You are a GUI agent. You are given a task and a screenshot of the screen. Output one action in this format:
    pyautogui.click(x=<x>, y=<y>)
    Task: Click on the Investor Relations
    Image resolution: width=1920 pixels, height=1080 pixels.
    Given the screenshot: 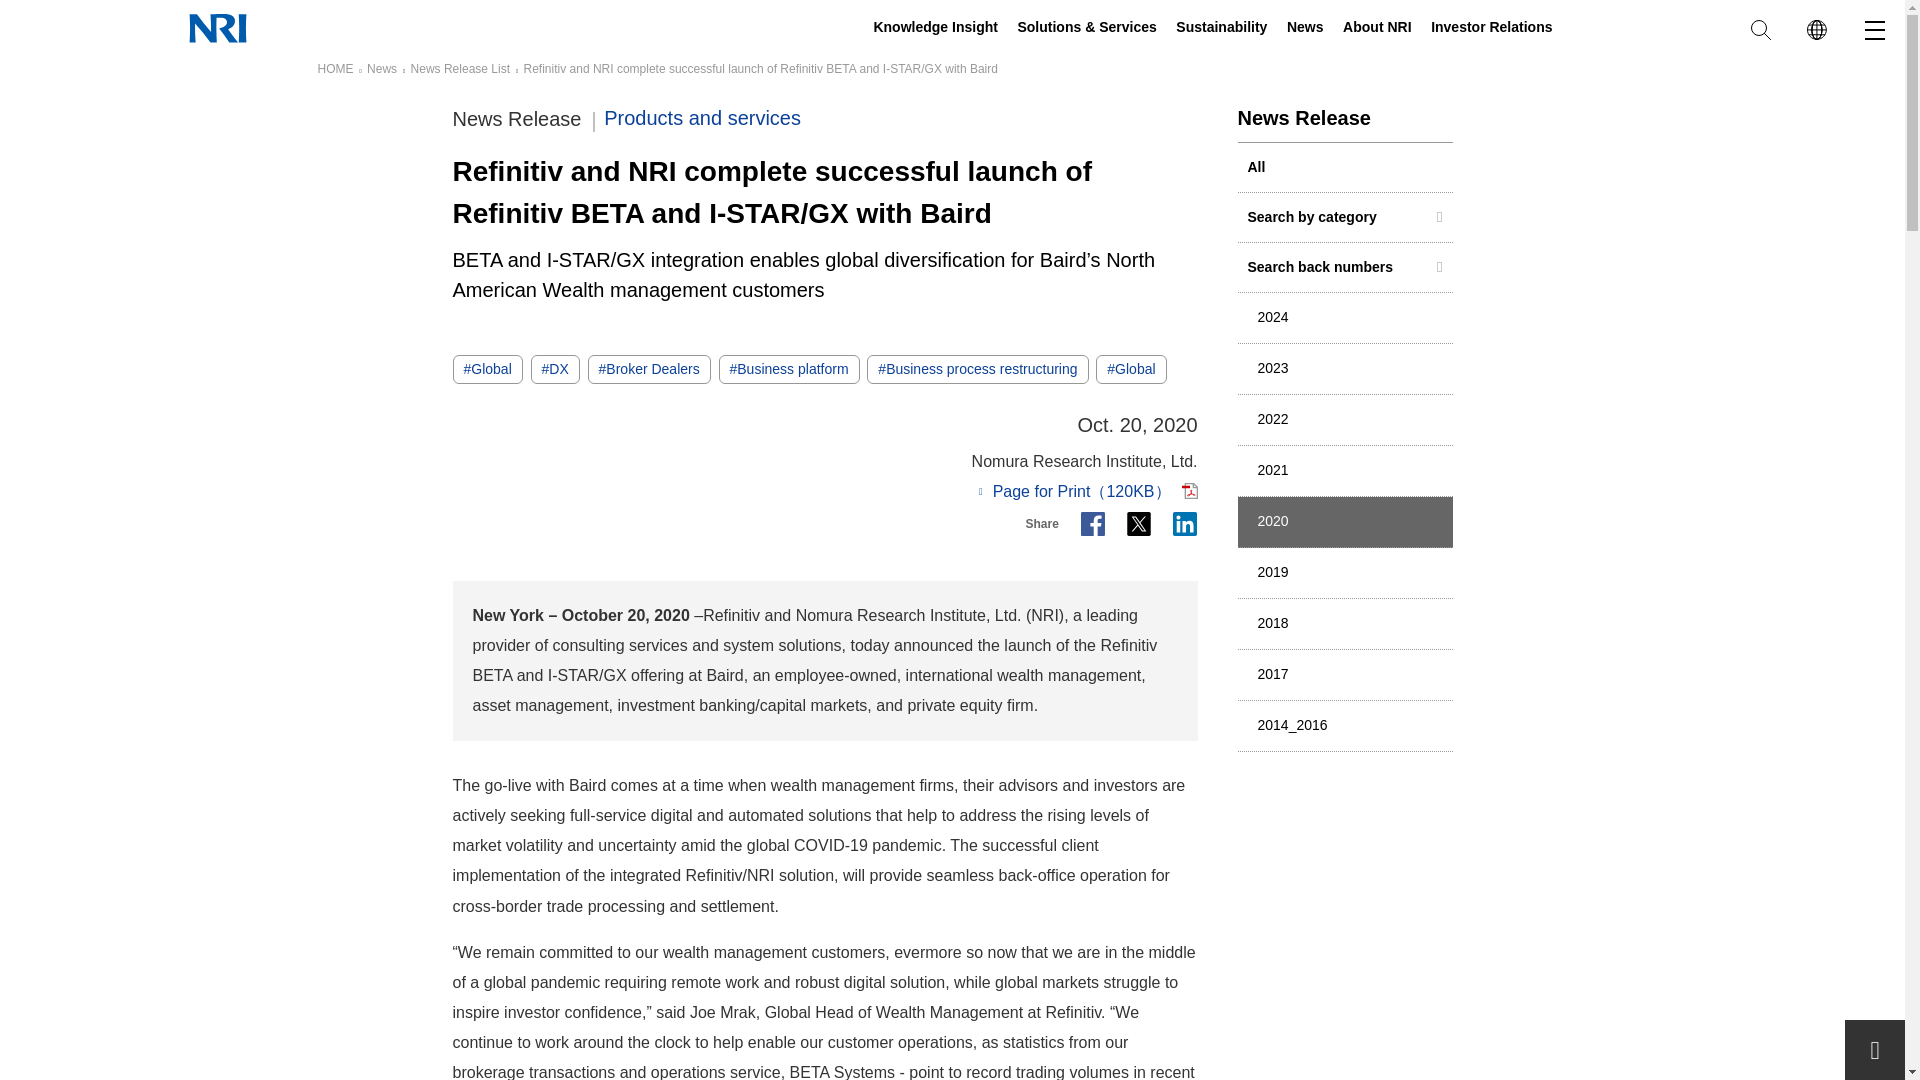 What is the action you would take?
    pyautogui.click(x=1490, y=29)
    